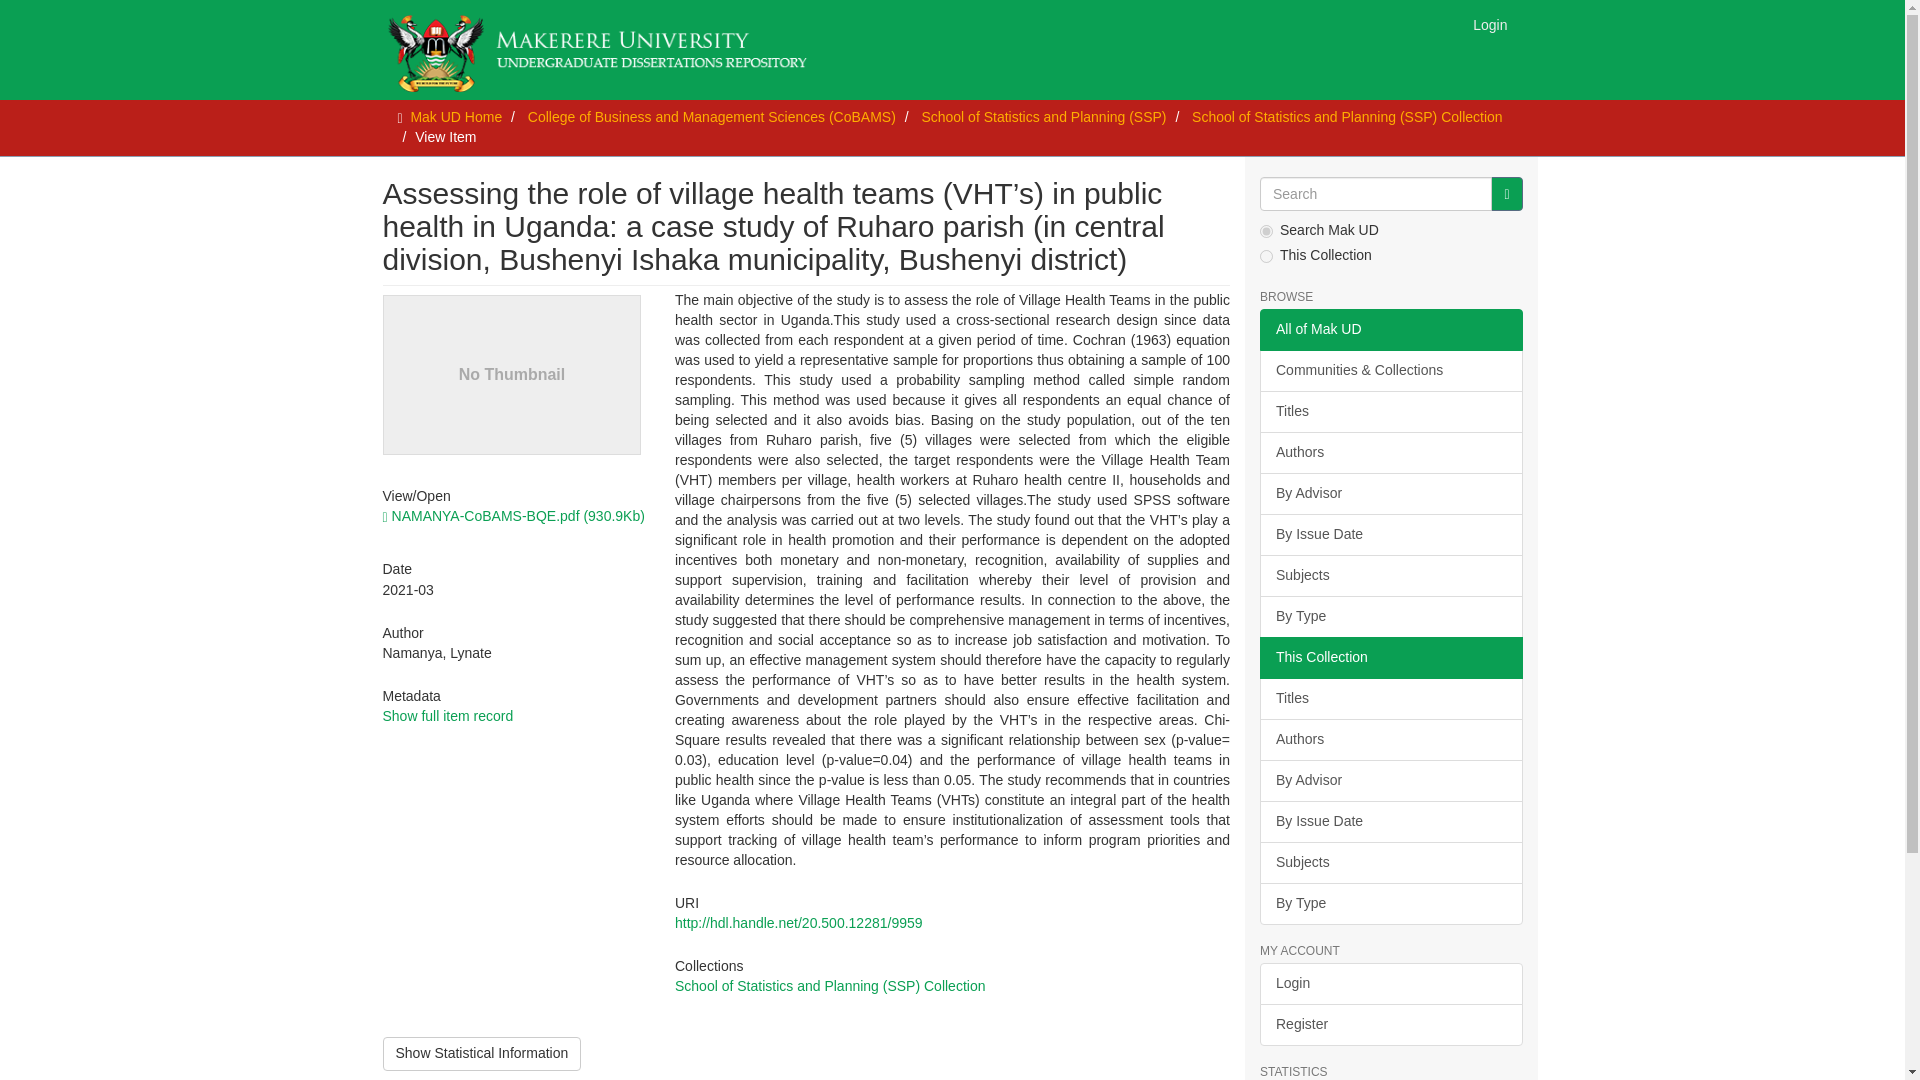 The image size is (1920, 1080). I want to click on All of Mak UD, so click(1390, 330).